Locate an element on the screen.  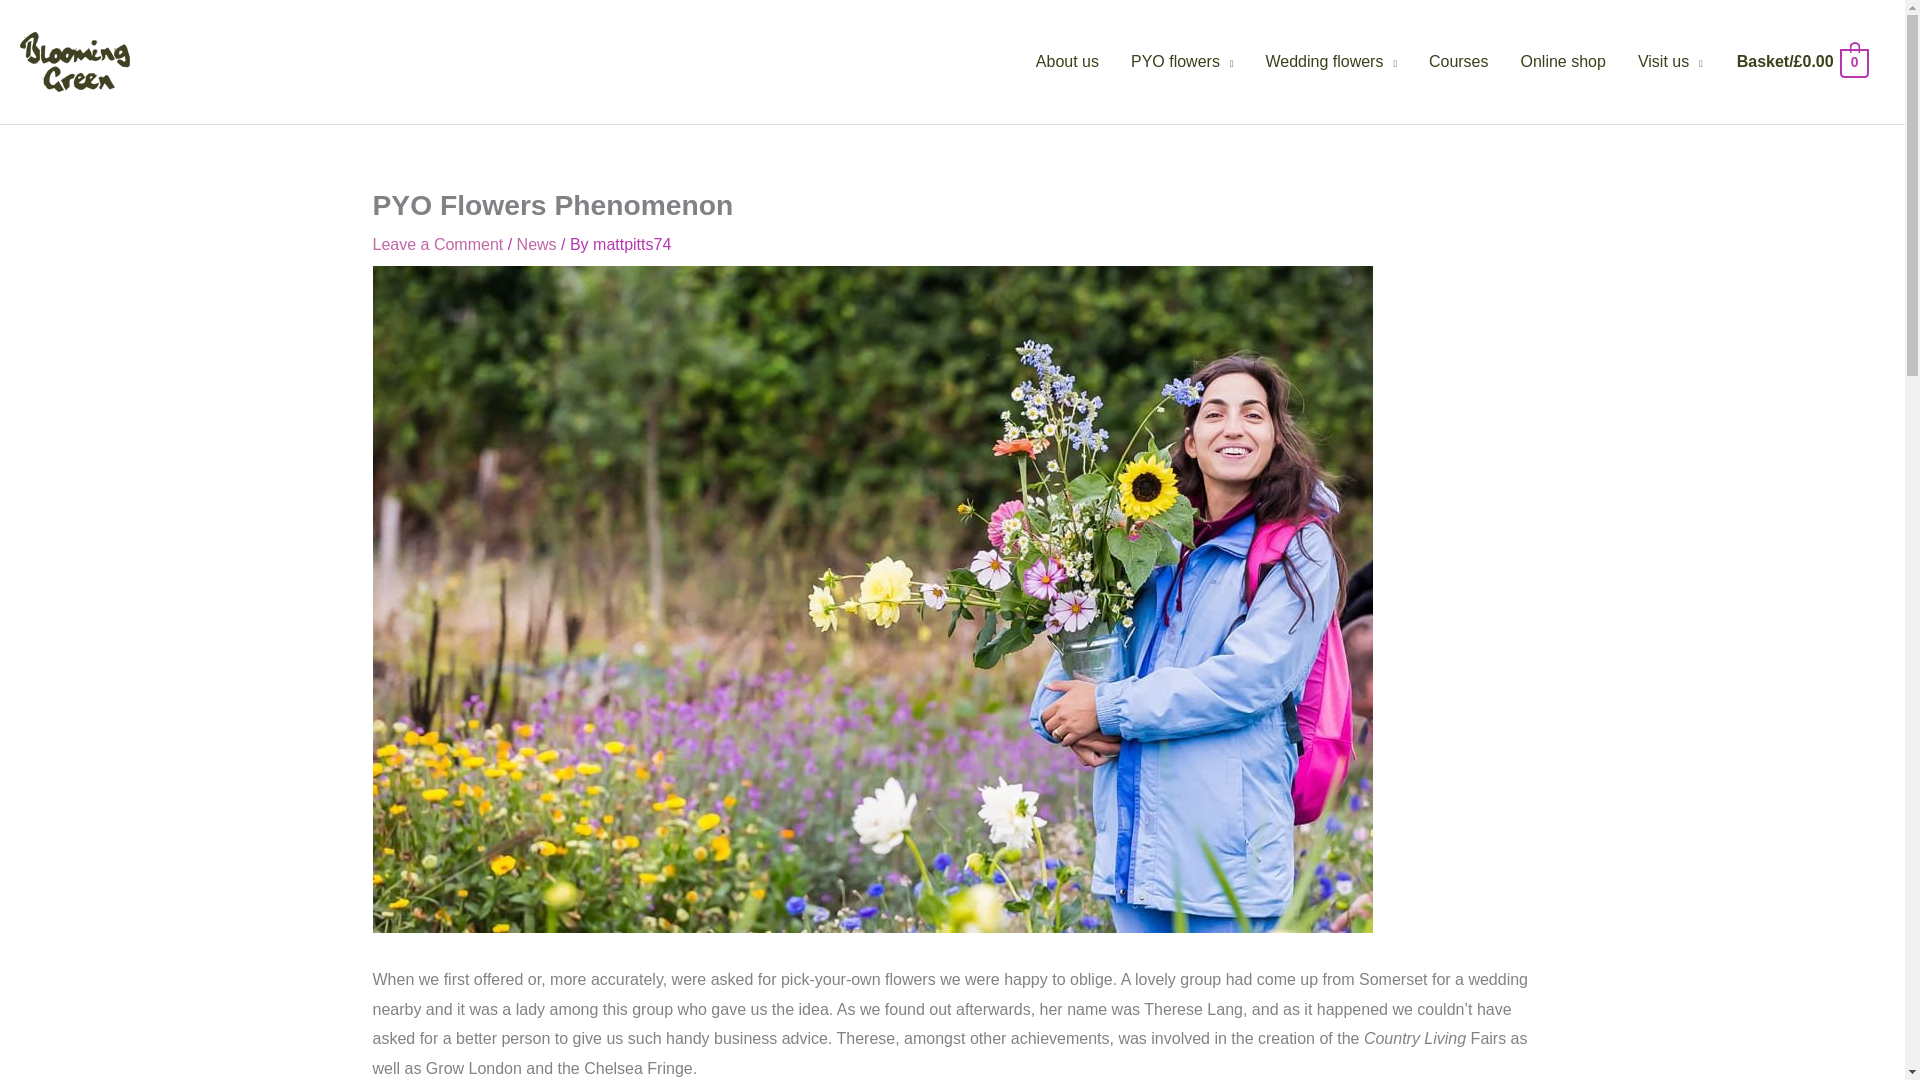
Visit us is located at coordinates (1670, 62).